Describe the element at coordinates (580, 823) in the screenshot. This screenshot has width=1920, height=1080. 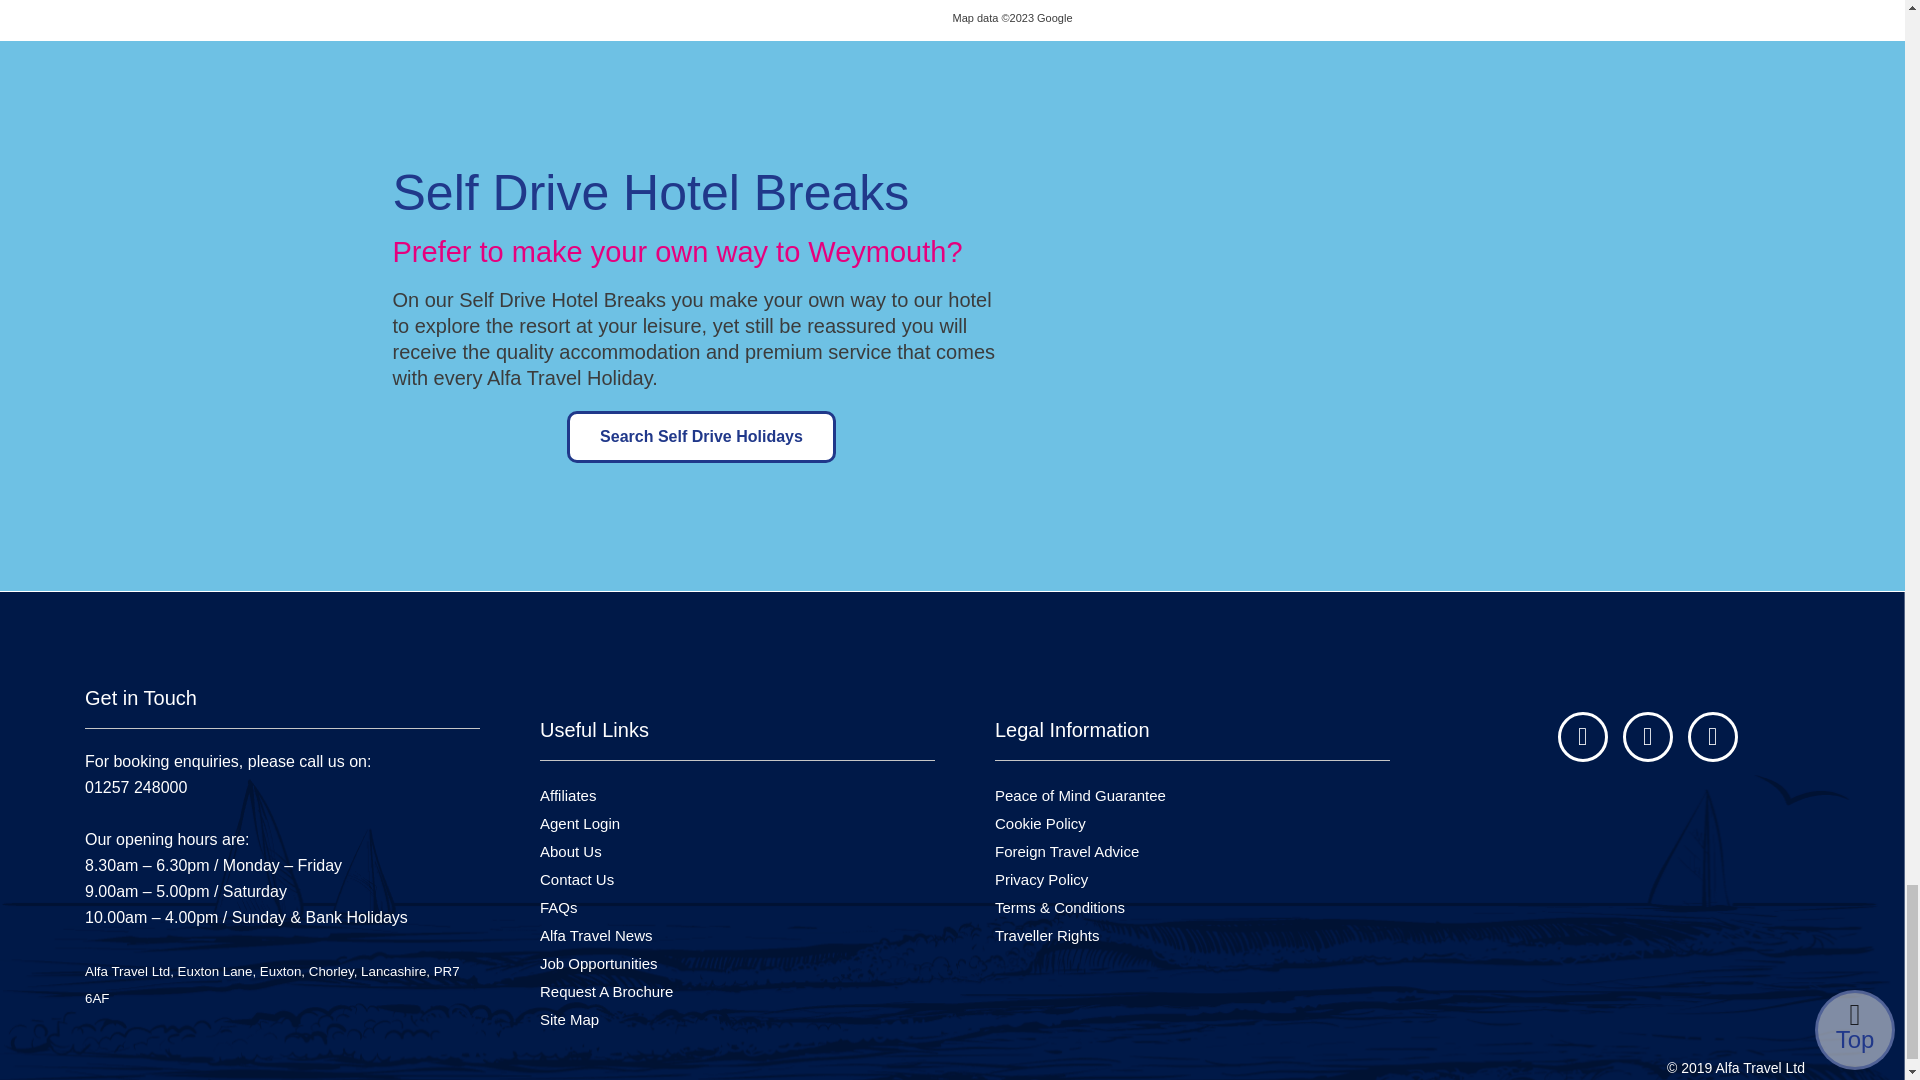
I see `Agent Login` at that location.